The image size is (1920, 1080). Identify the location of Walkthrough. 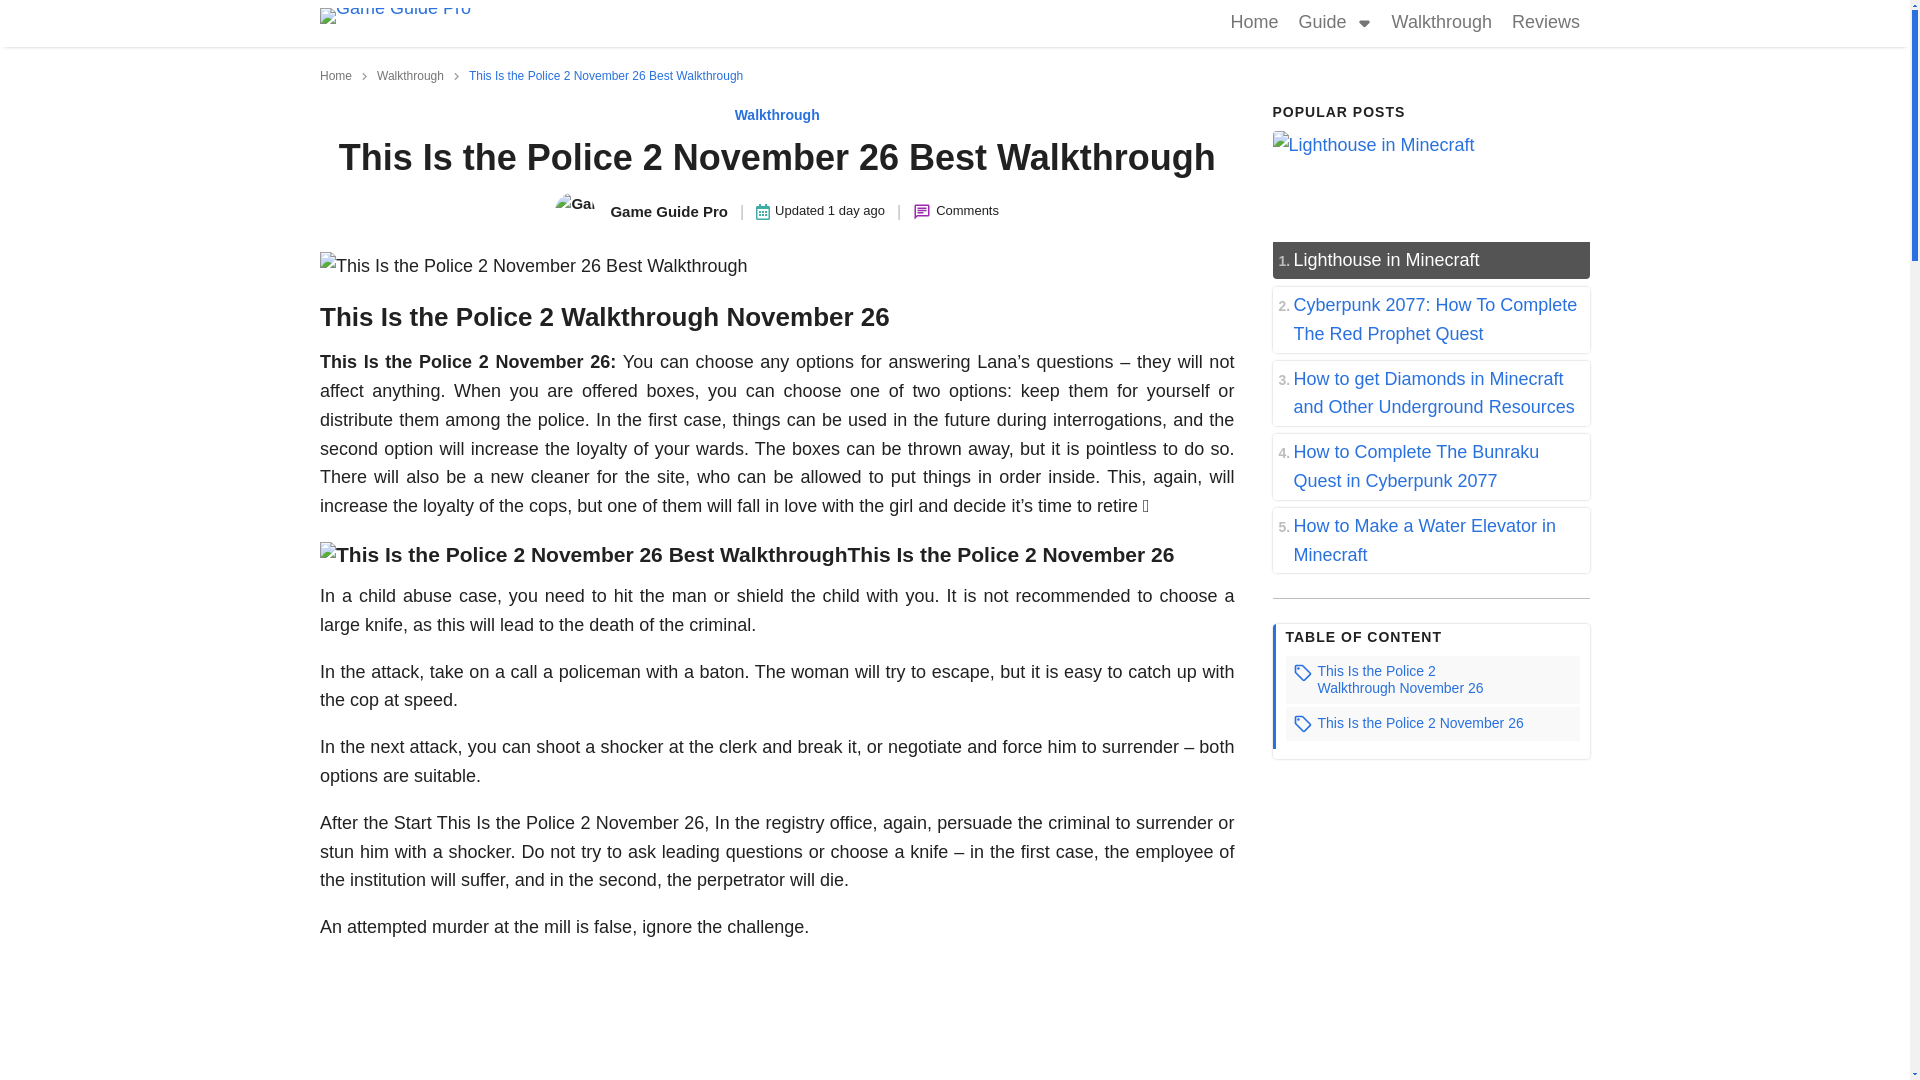
(1442, 24).